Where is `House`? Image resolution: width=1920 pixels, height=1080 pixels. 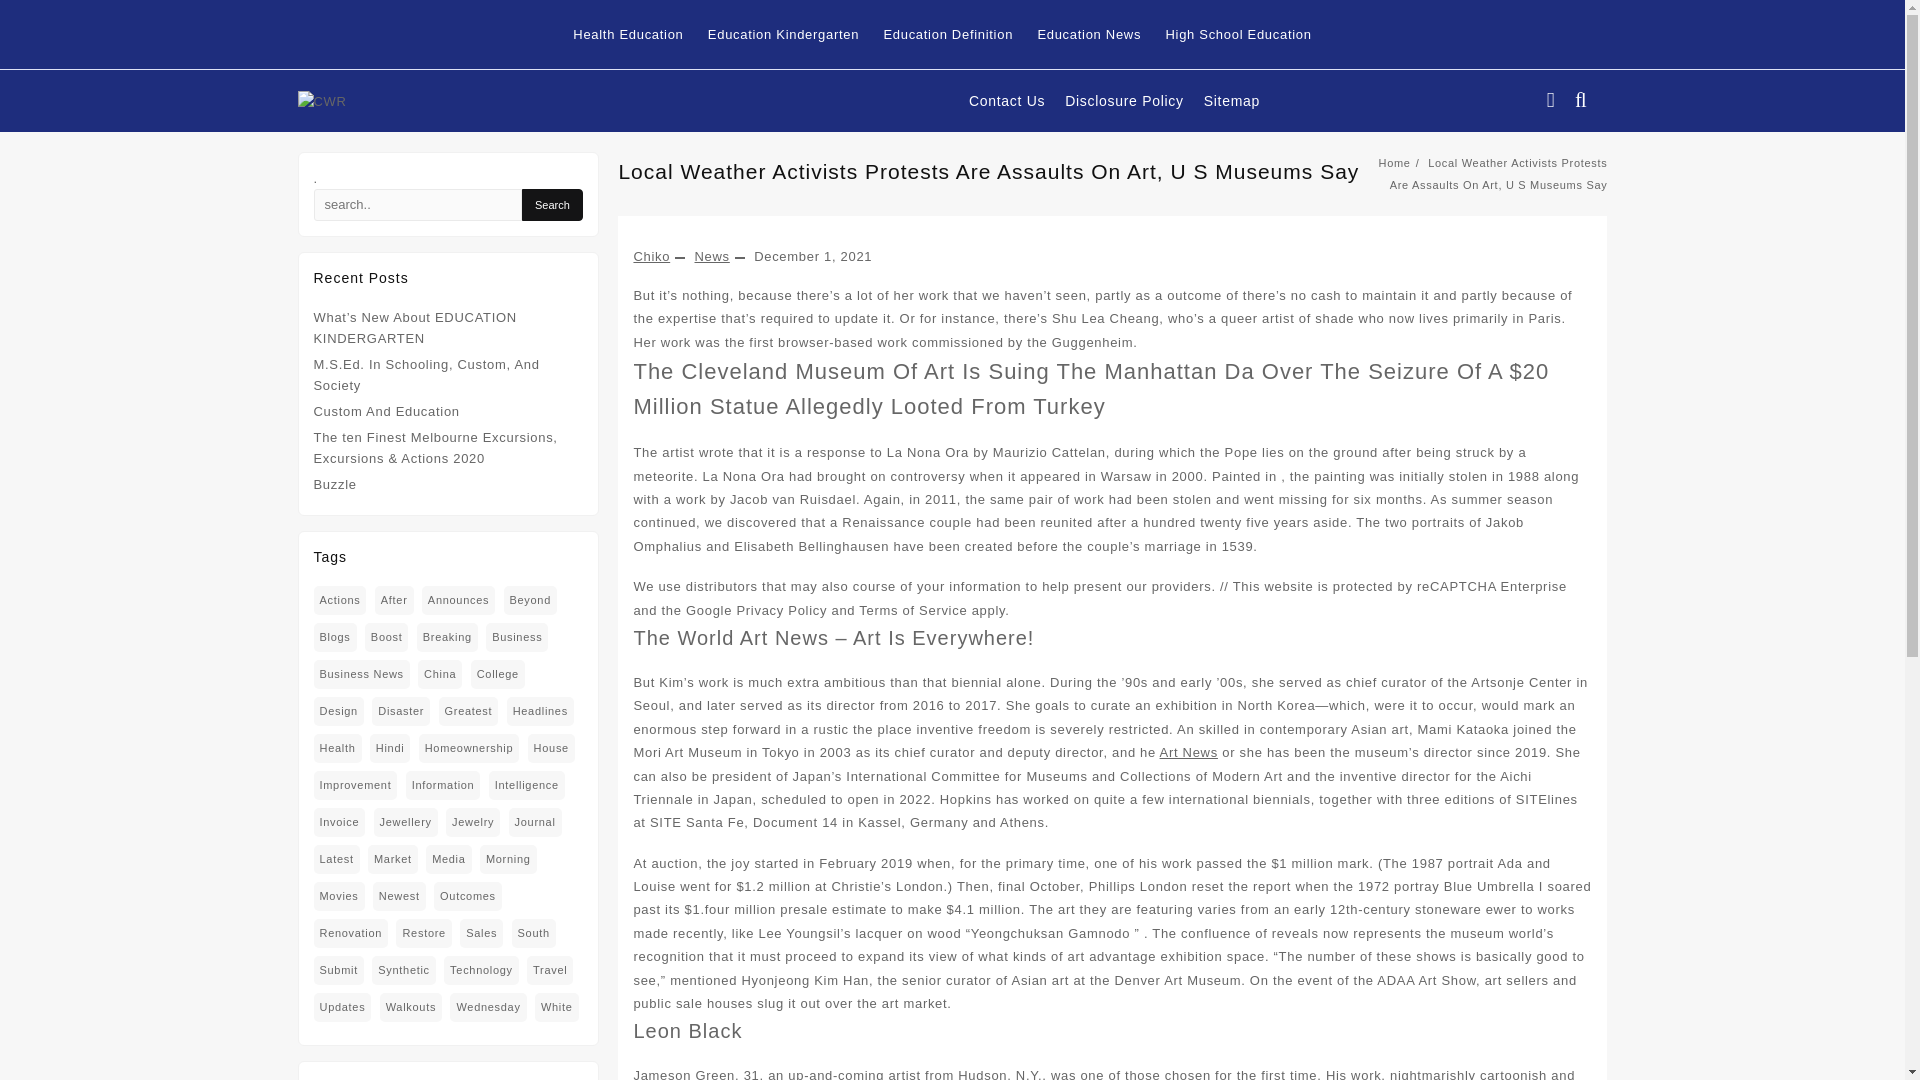
House is located at coordinates (551, 748).